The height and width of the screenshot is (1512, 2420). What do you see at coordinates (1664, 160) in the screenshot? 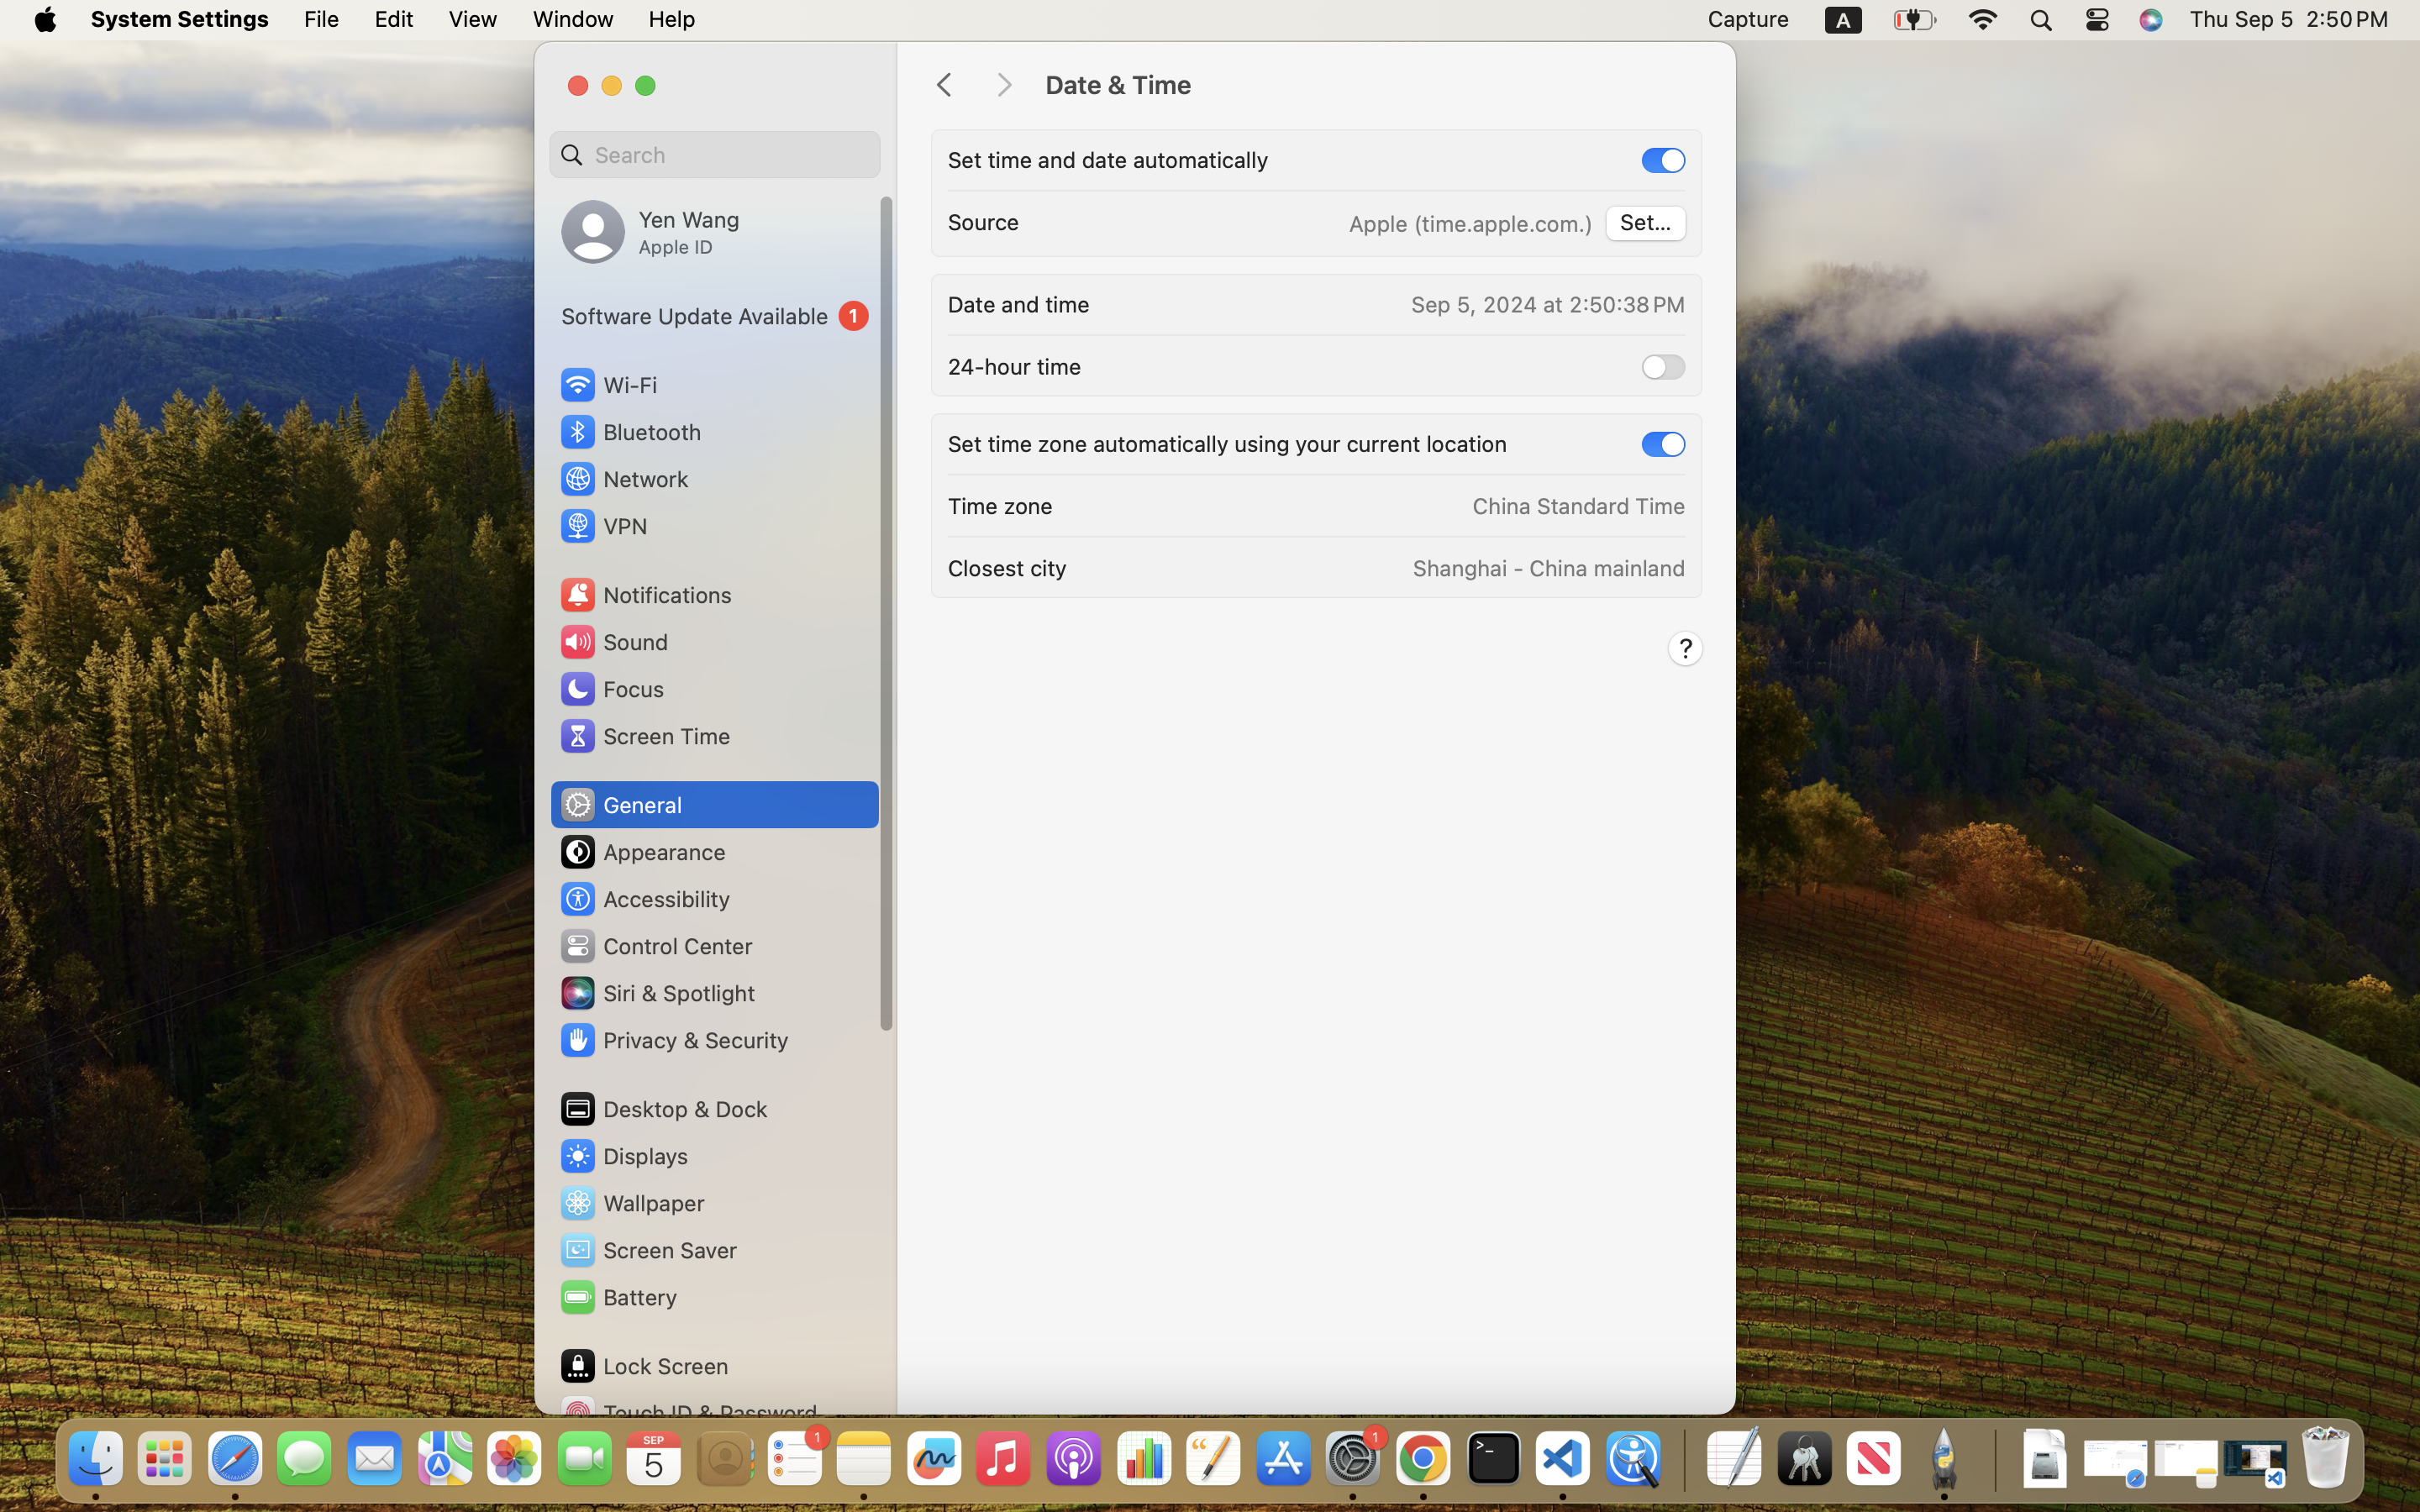
I see `1` at bounding box center [1664, 160].